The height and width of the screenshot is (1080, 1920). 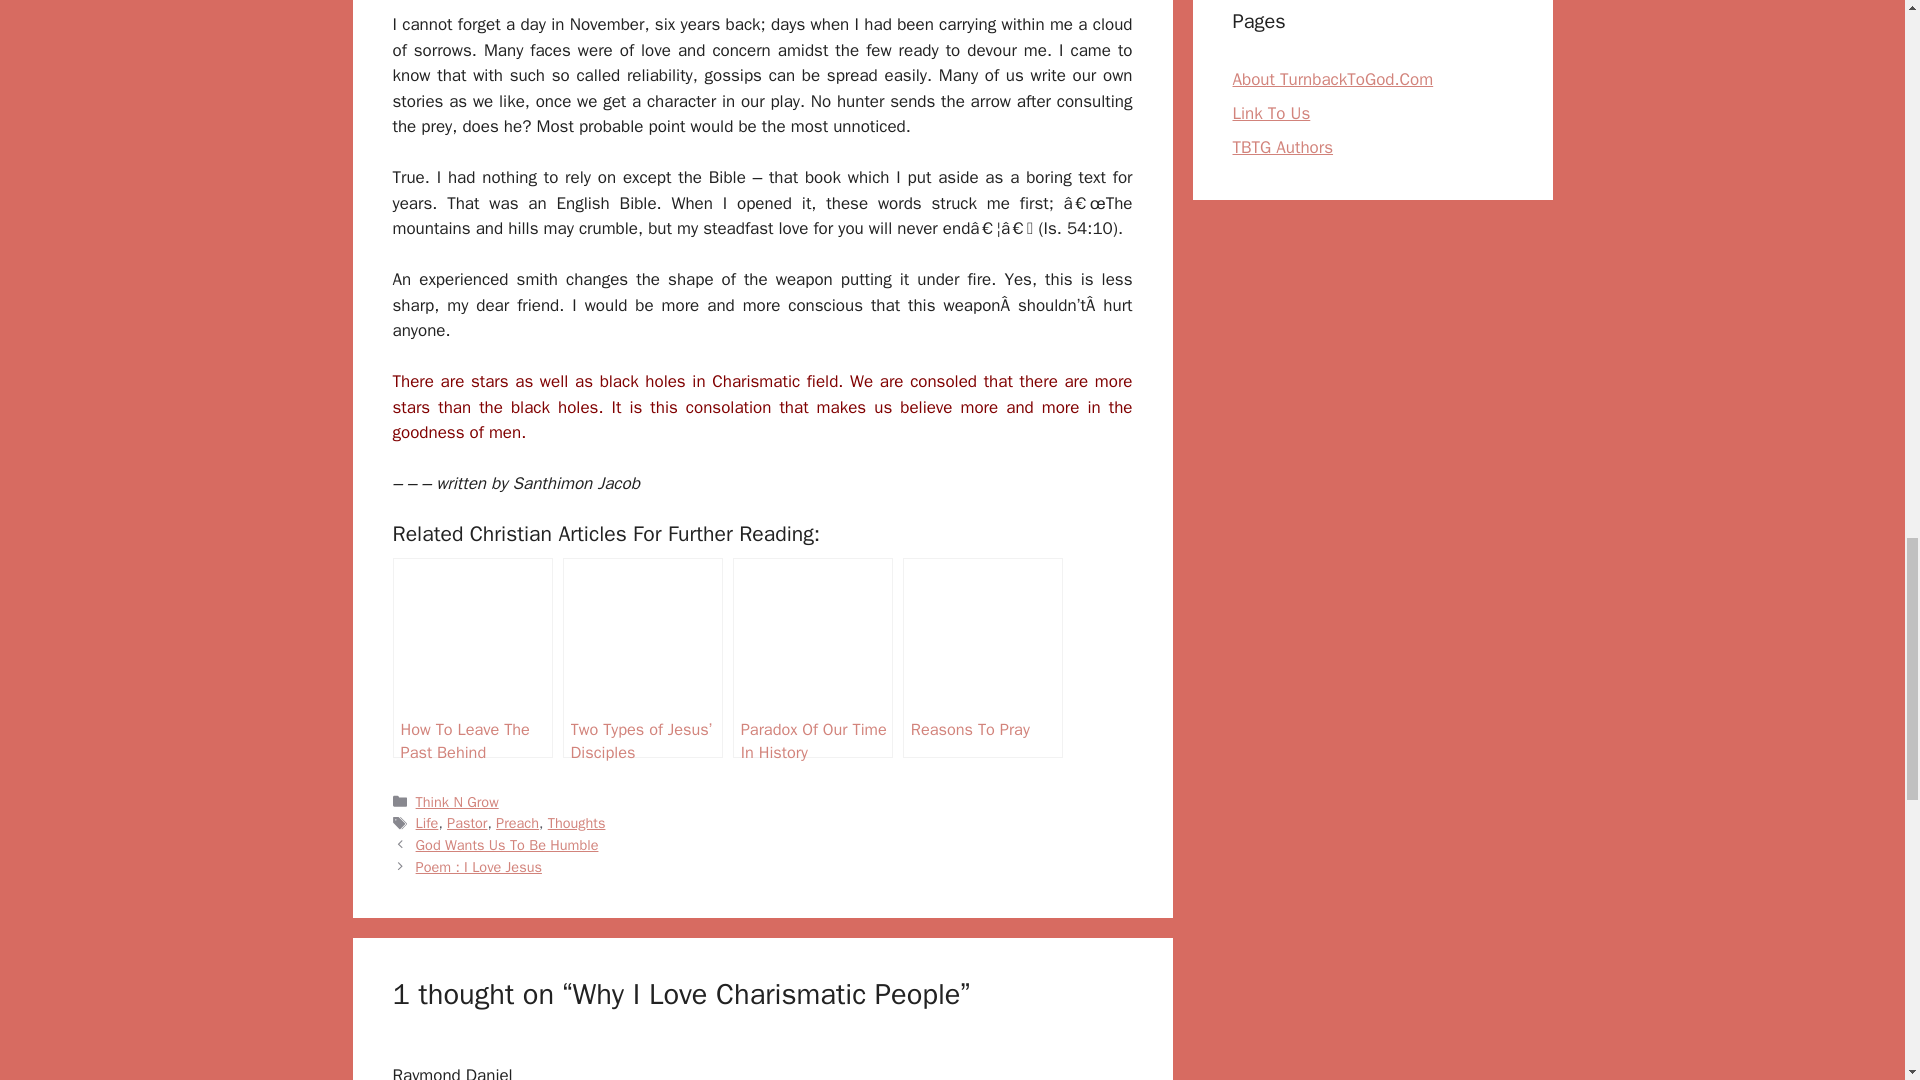 What do you see at coordinates (484, 798) in the screenshot?
I see `February 1, 2013 at 5:22 pm` at bounding box center [484, 798].